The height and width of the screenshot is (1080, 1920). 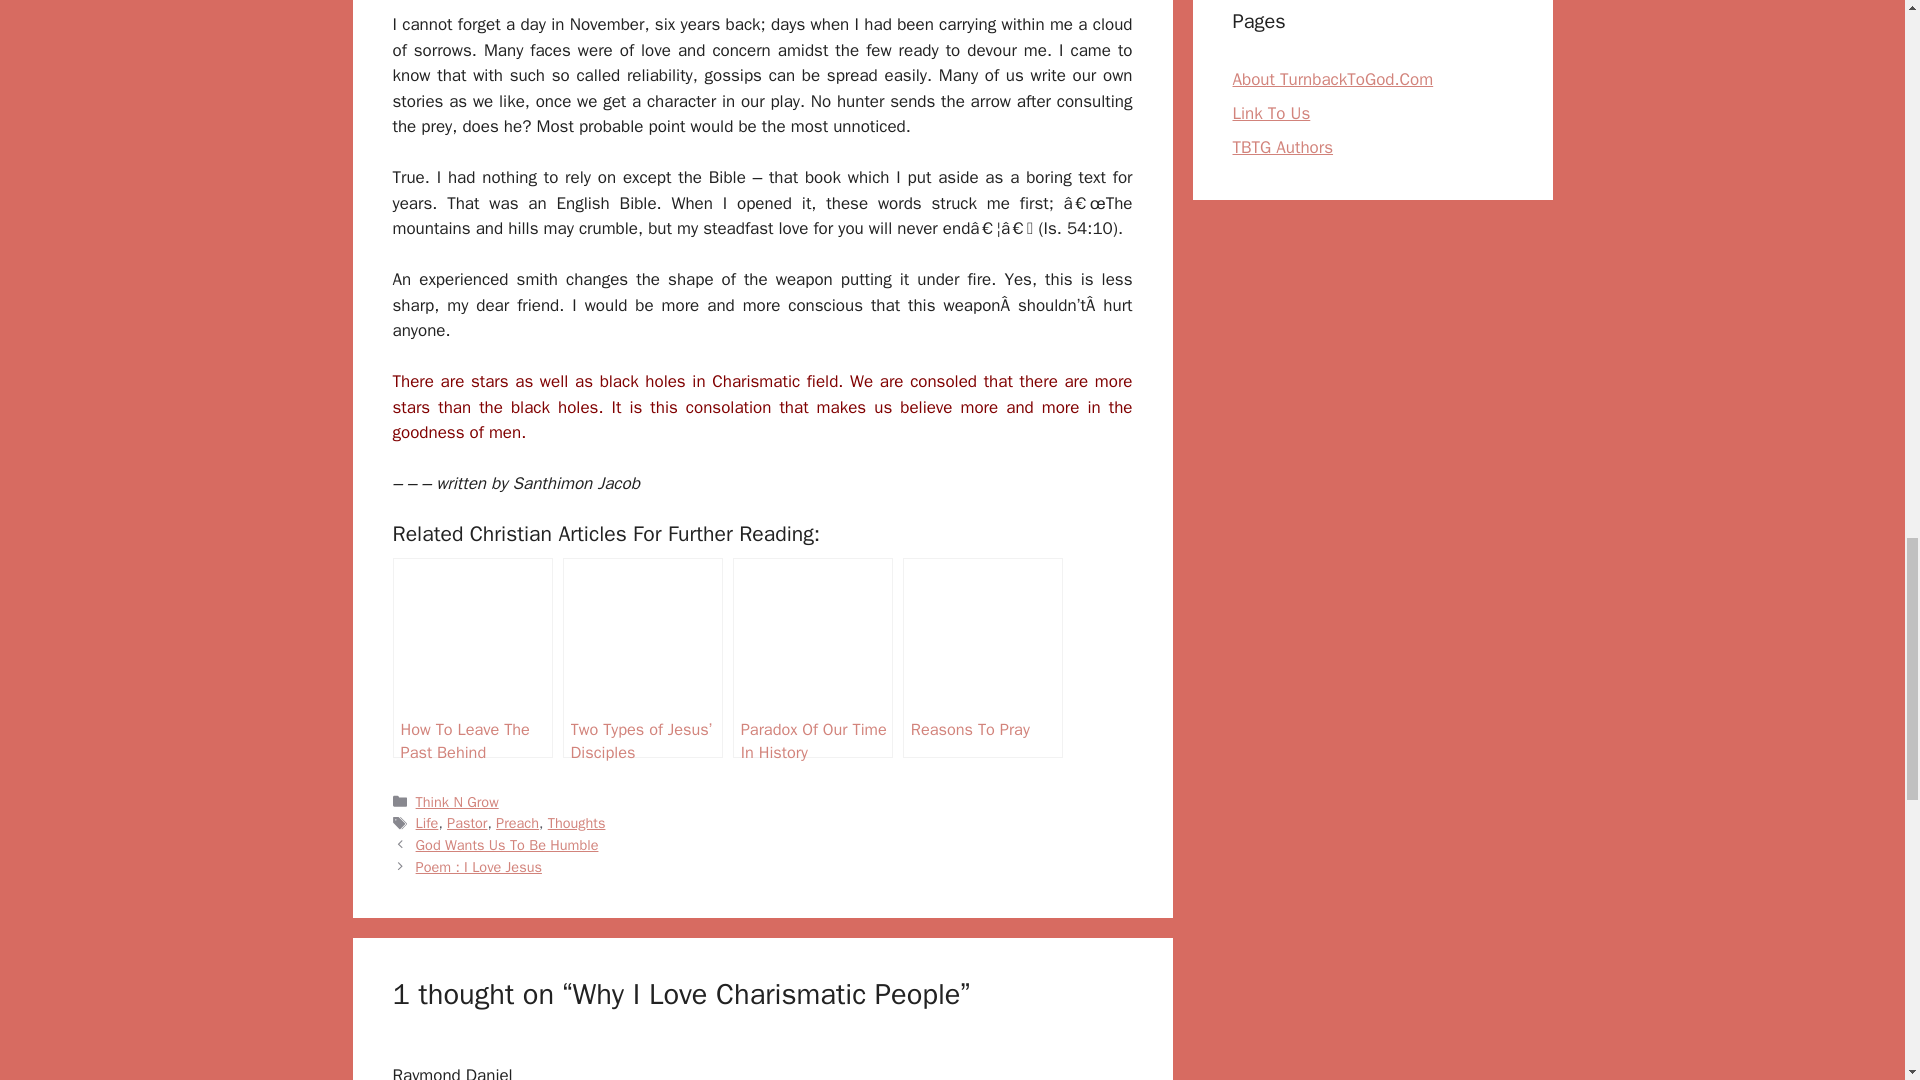 What do you see at coordinates (484, 798) in the screenshot?
I see `February 1, 2013 at 5:22 pm` at bounding box center [484, 798].